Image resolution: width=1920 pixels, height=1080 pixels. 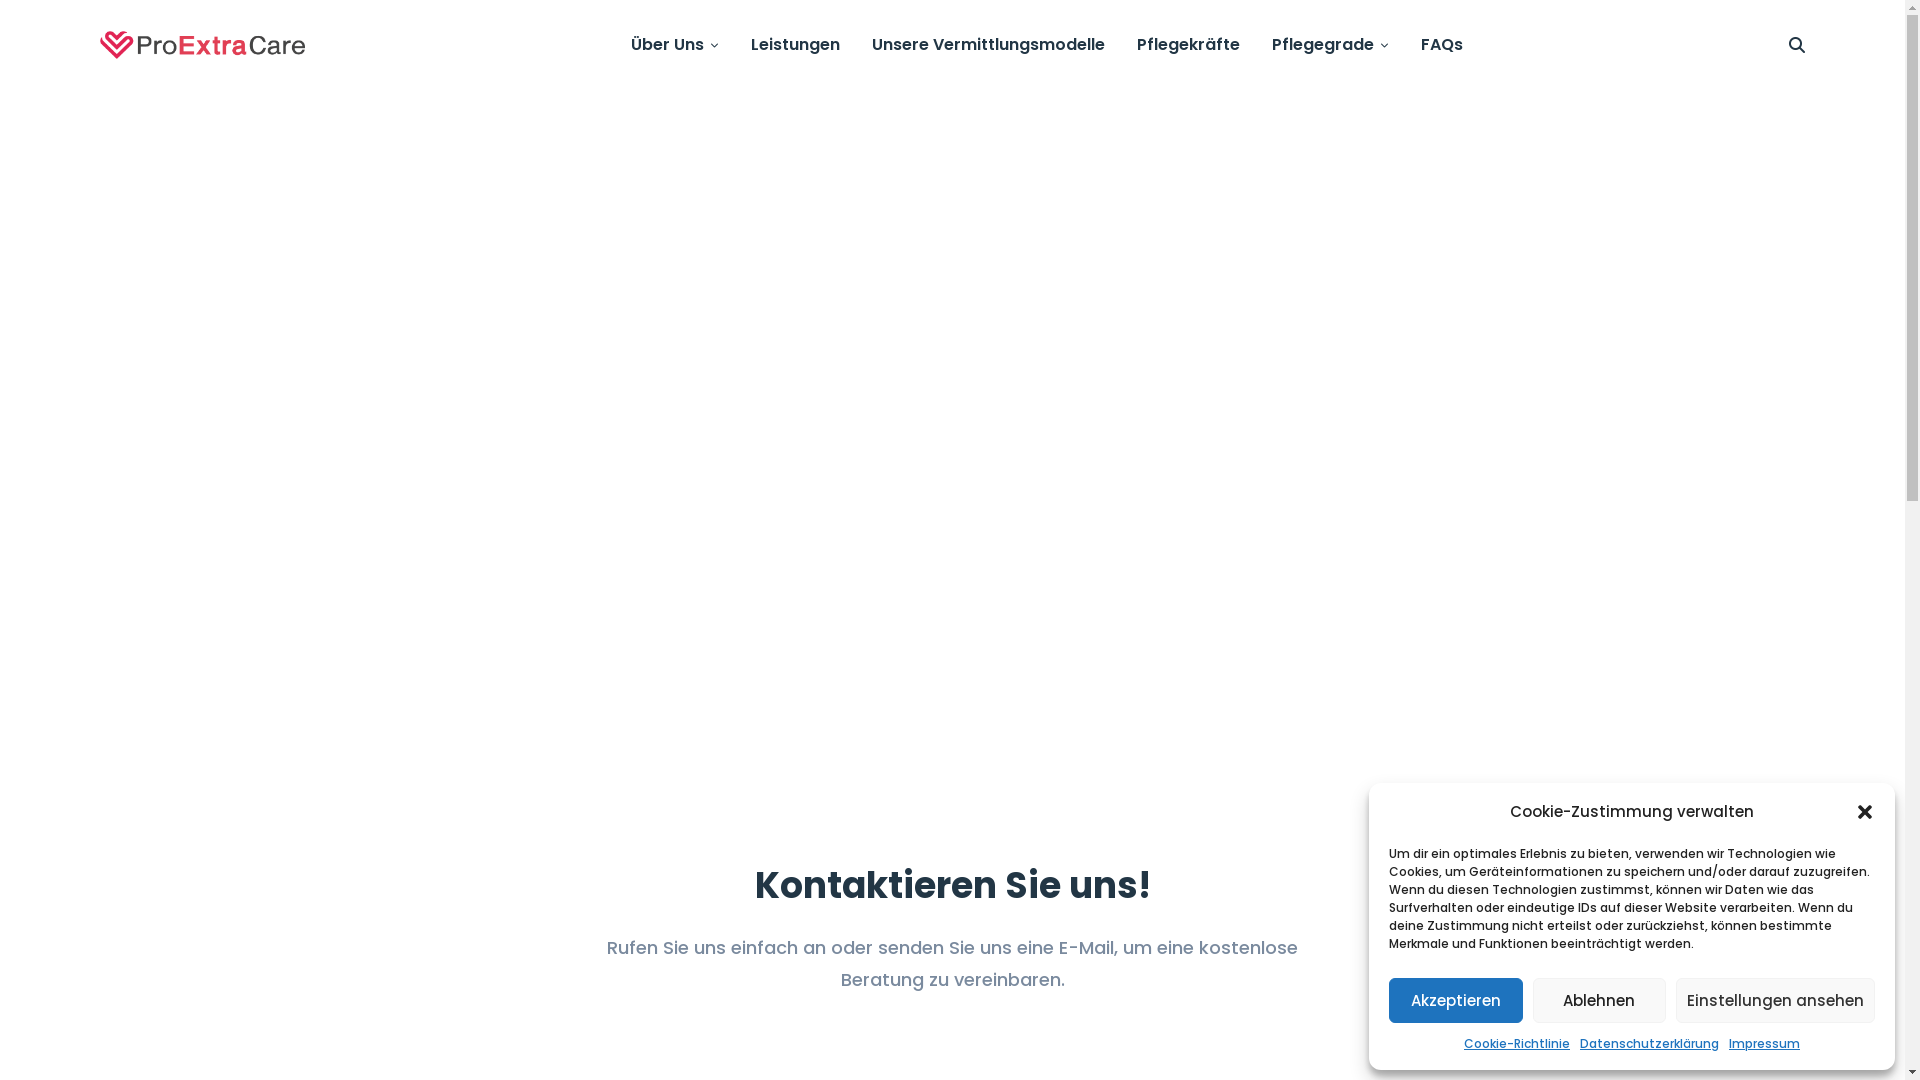 What do you see at coordinates (796, 45) in the screenshot?
I see `Leistungen` at bounding box center [796, 45].